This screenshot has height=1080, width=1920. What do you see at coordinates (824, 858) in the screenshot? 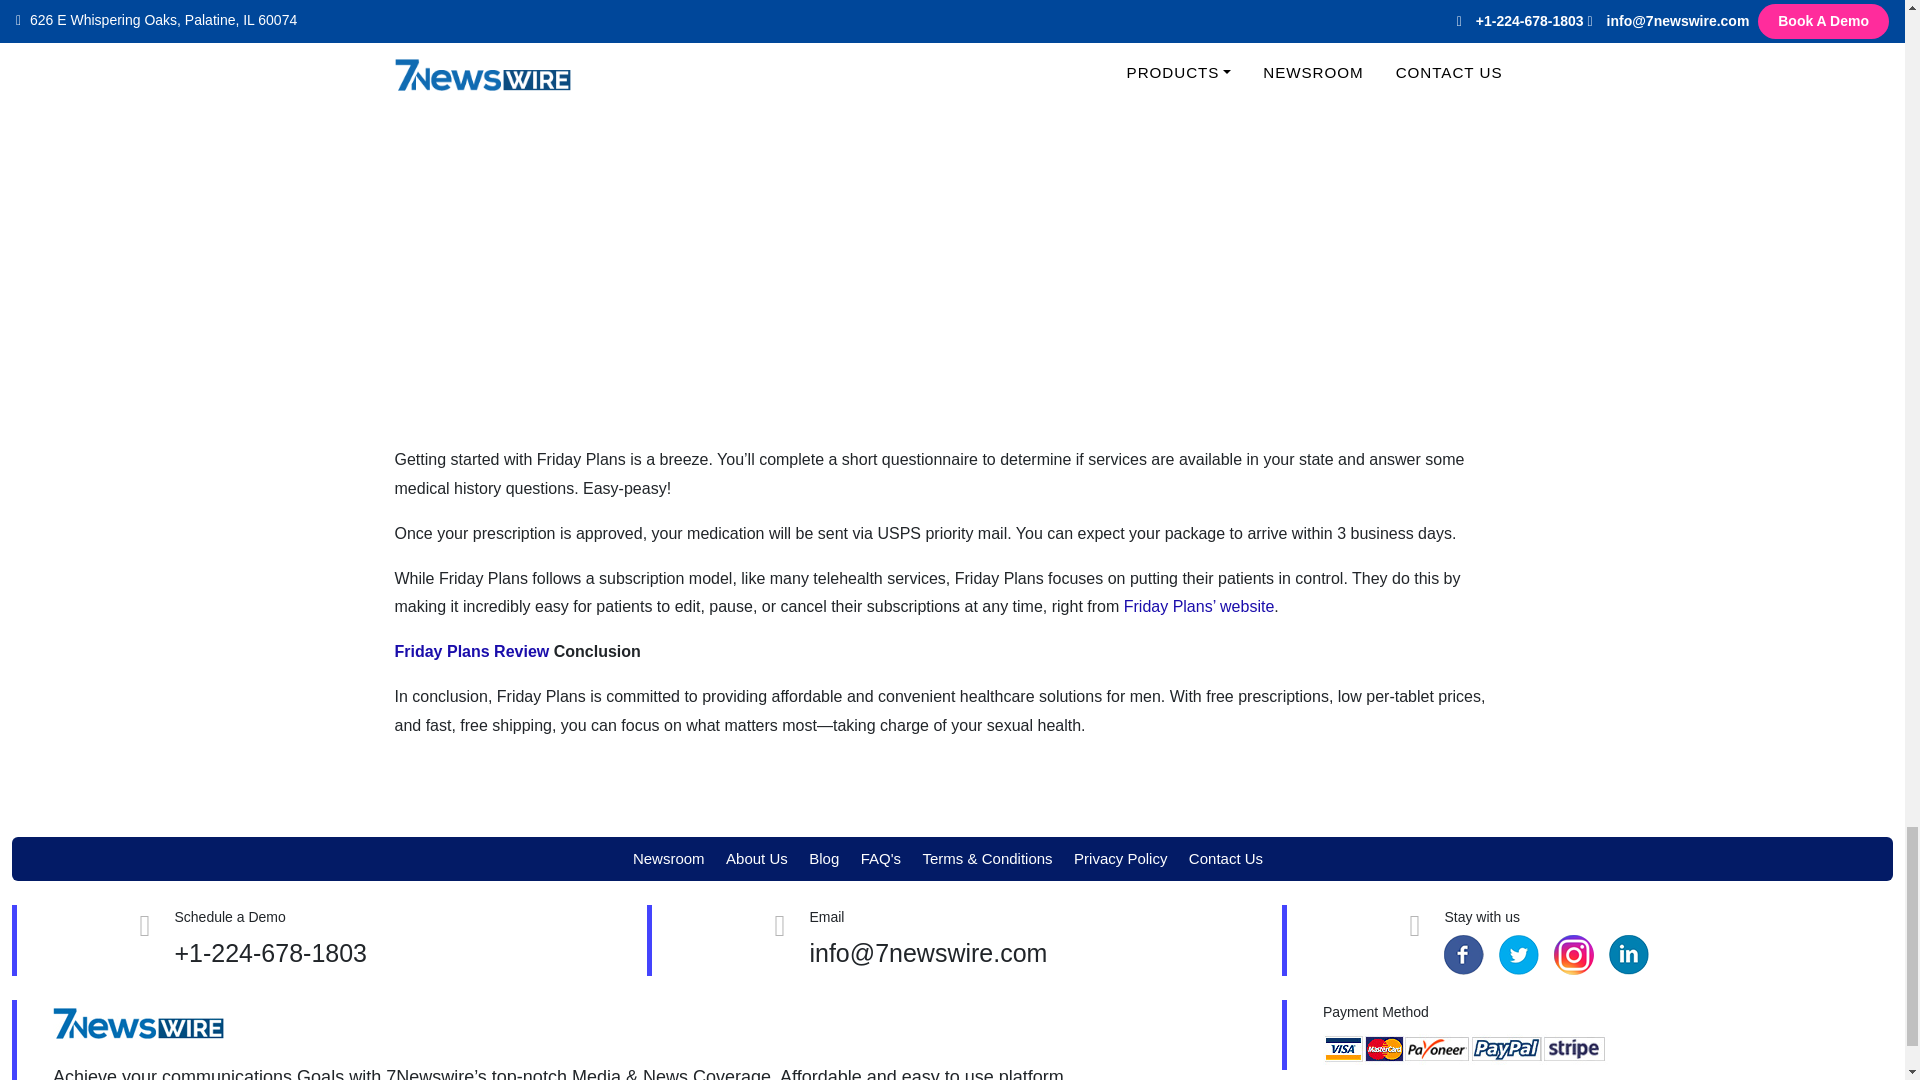
I see `Blog` at bounding box center [824, 858].